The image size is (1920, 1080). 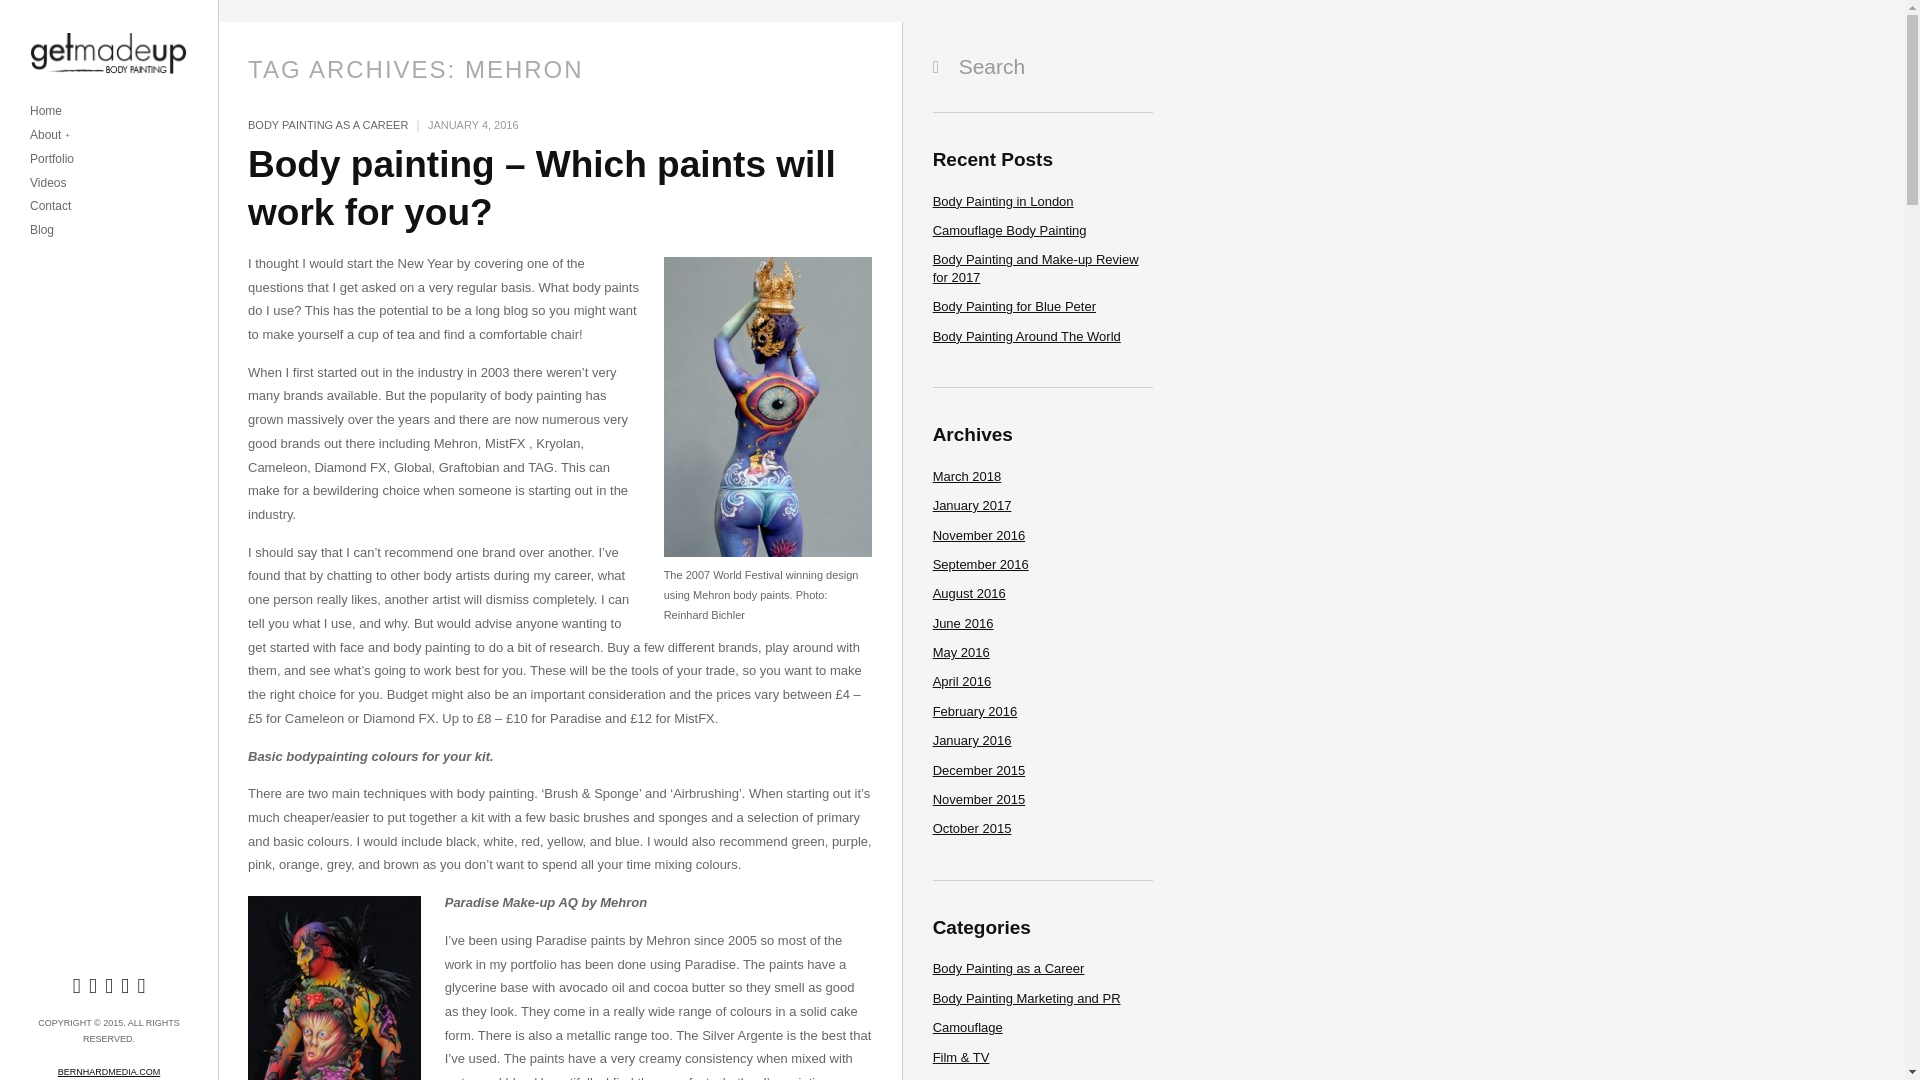 I want to click on Body Painting as a Career, so click(x=1008, y=968).